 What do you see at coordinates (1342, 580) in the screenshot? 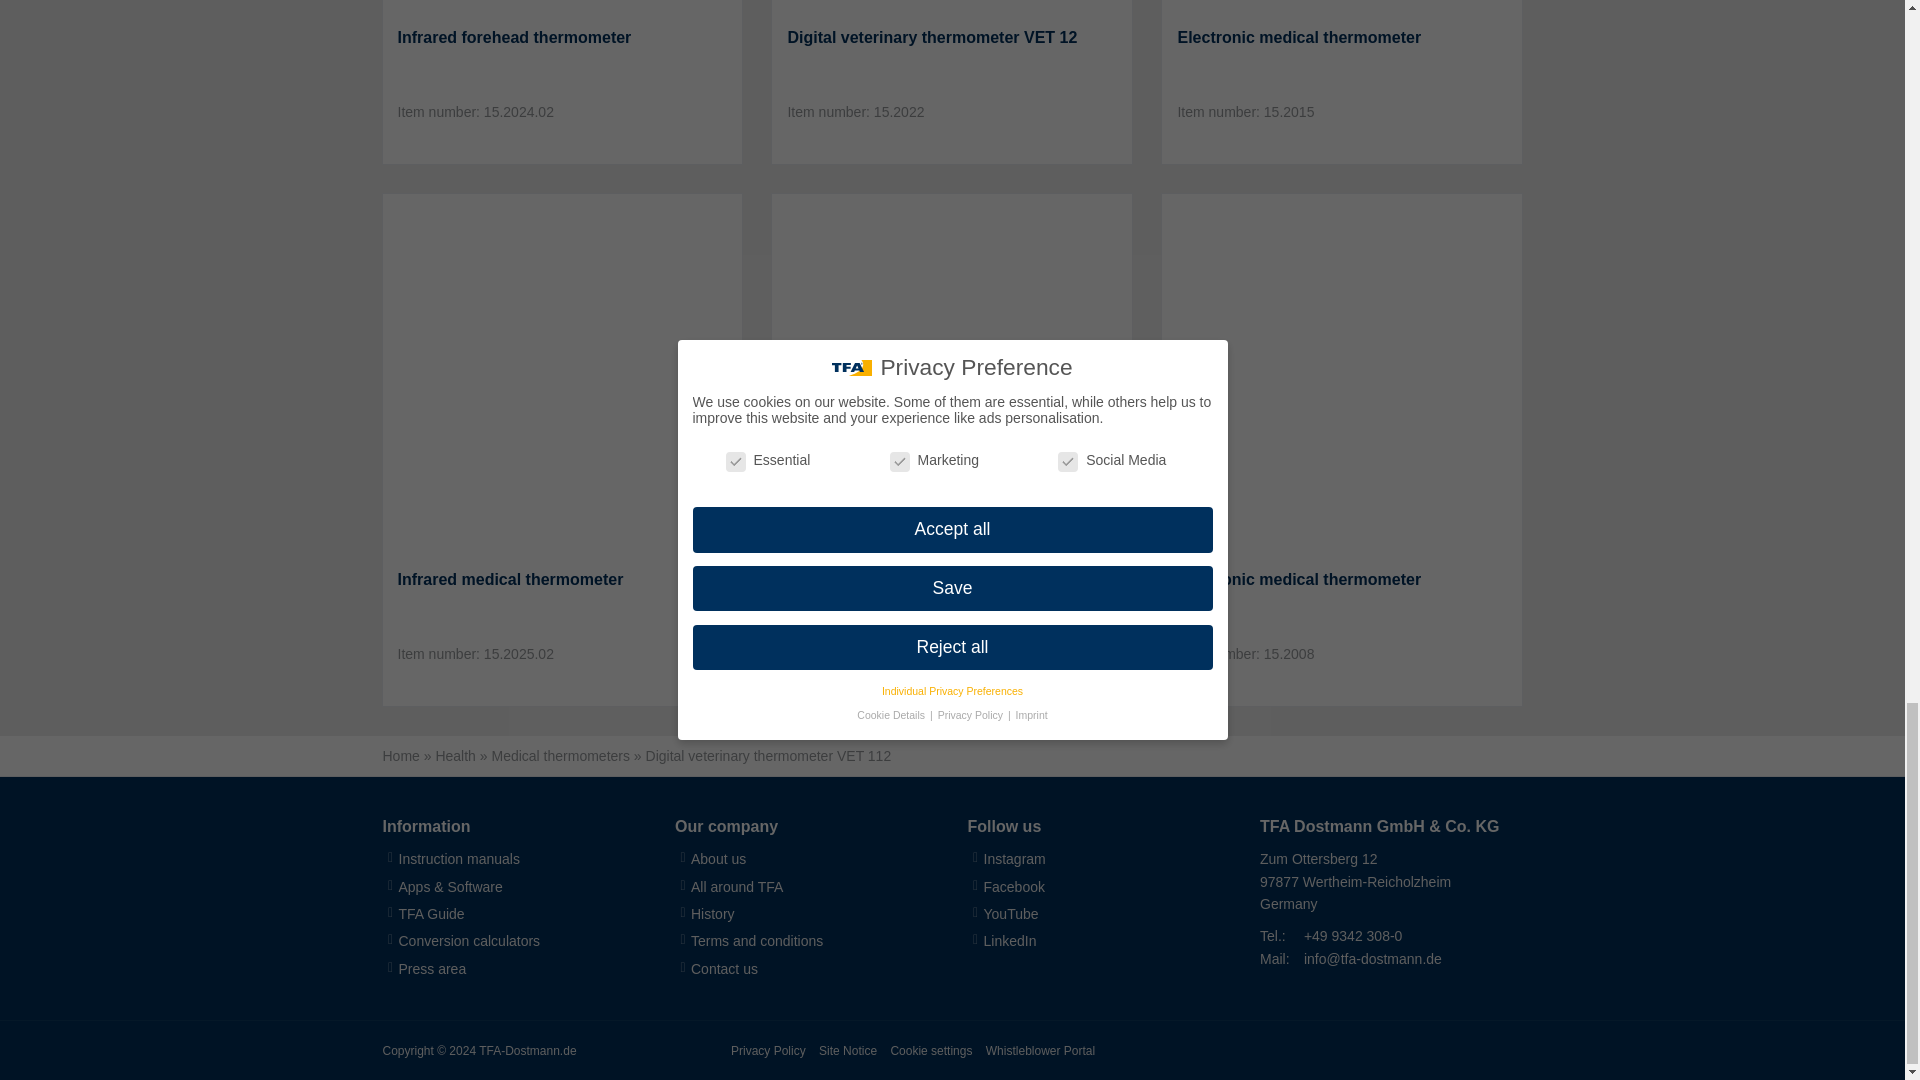
I see `Electronic medical thermometer` at bounding box center [1342, 580].